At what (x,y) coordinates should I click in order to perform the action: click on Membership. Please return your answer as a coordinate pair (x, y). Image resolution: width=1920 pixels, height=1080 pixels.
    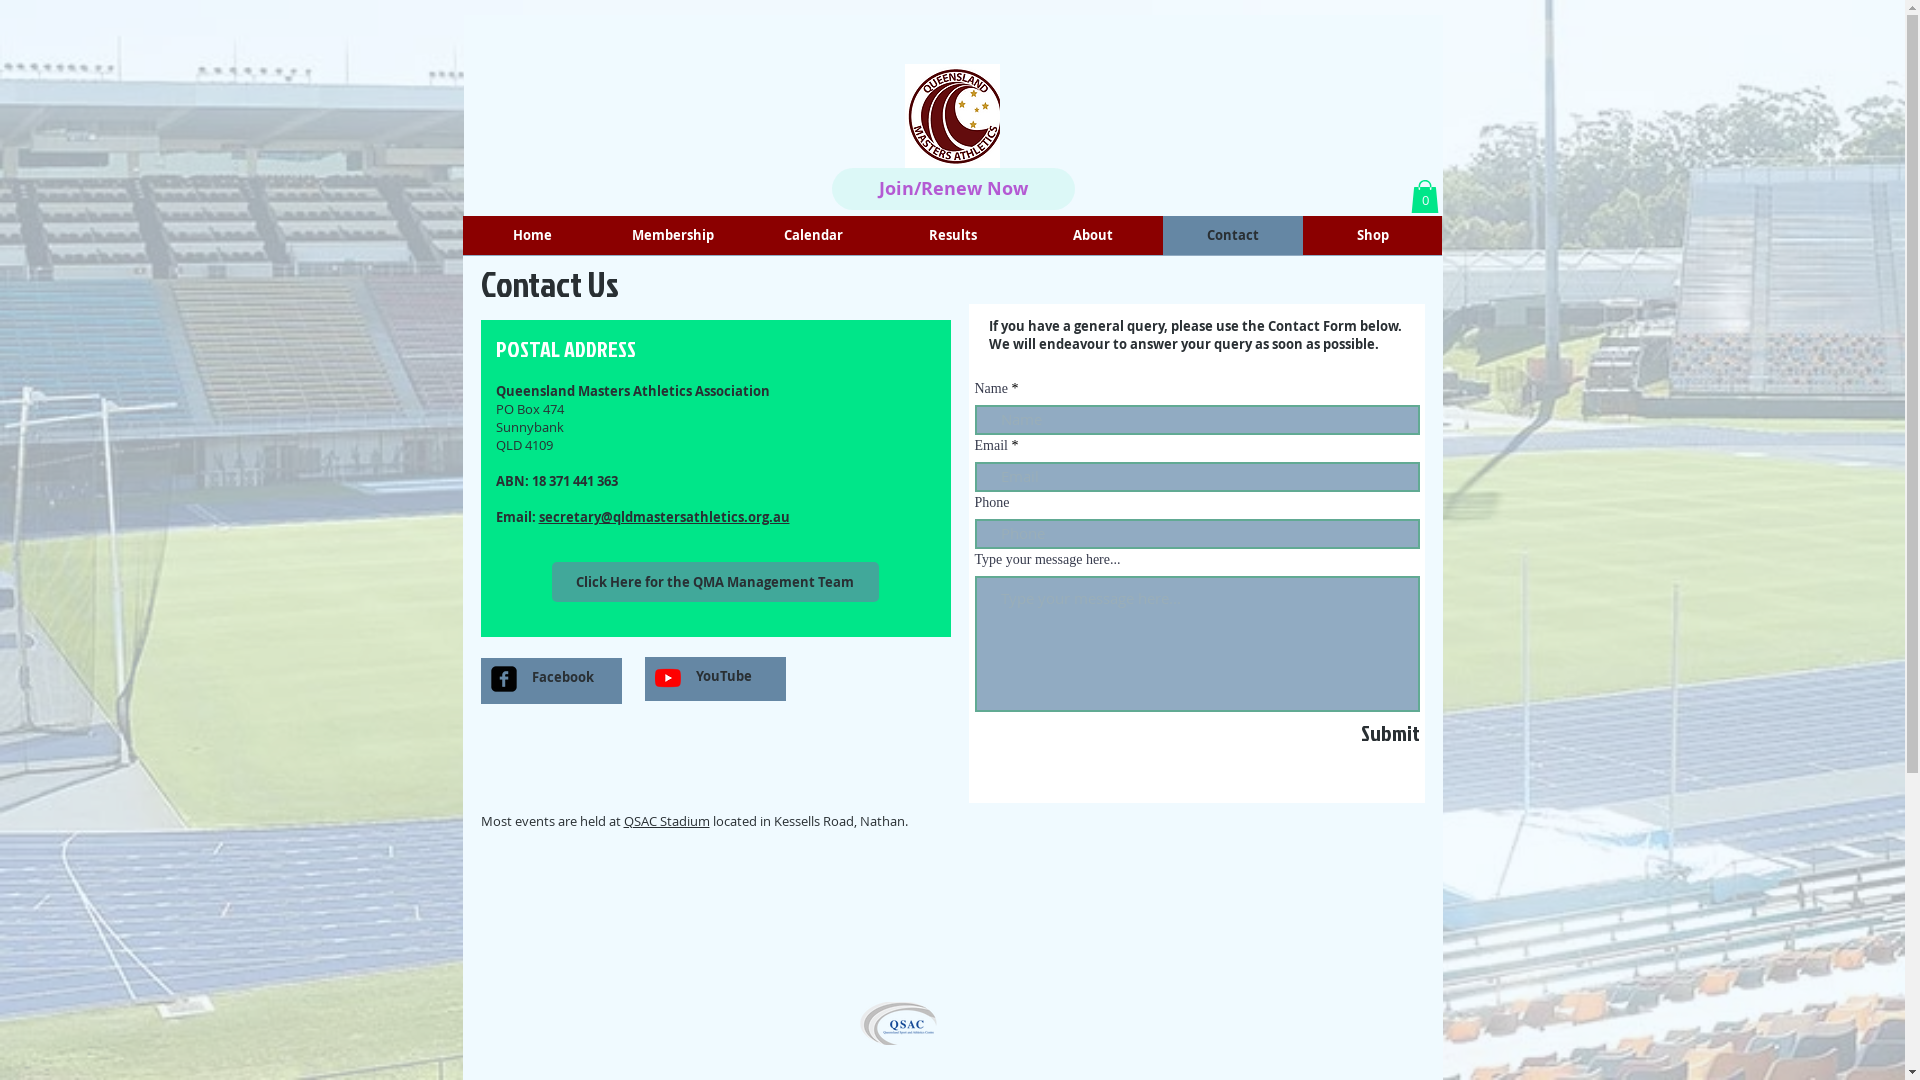
    Looking at the image, I should click on (672, 236).